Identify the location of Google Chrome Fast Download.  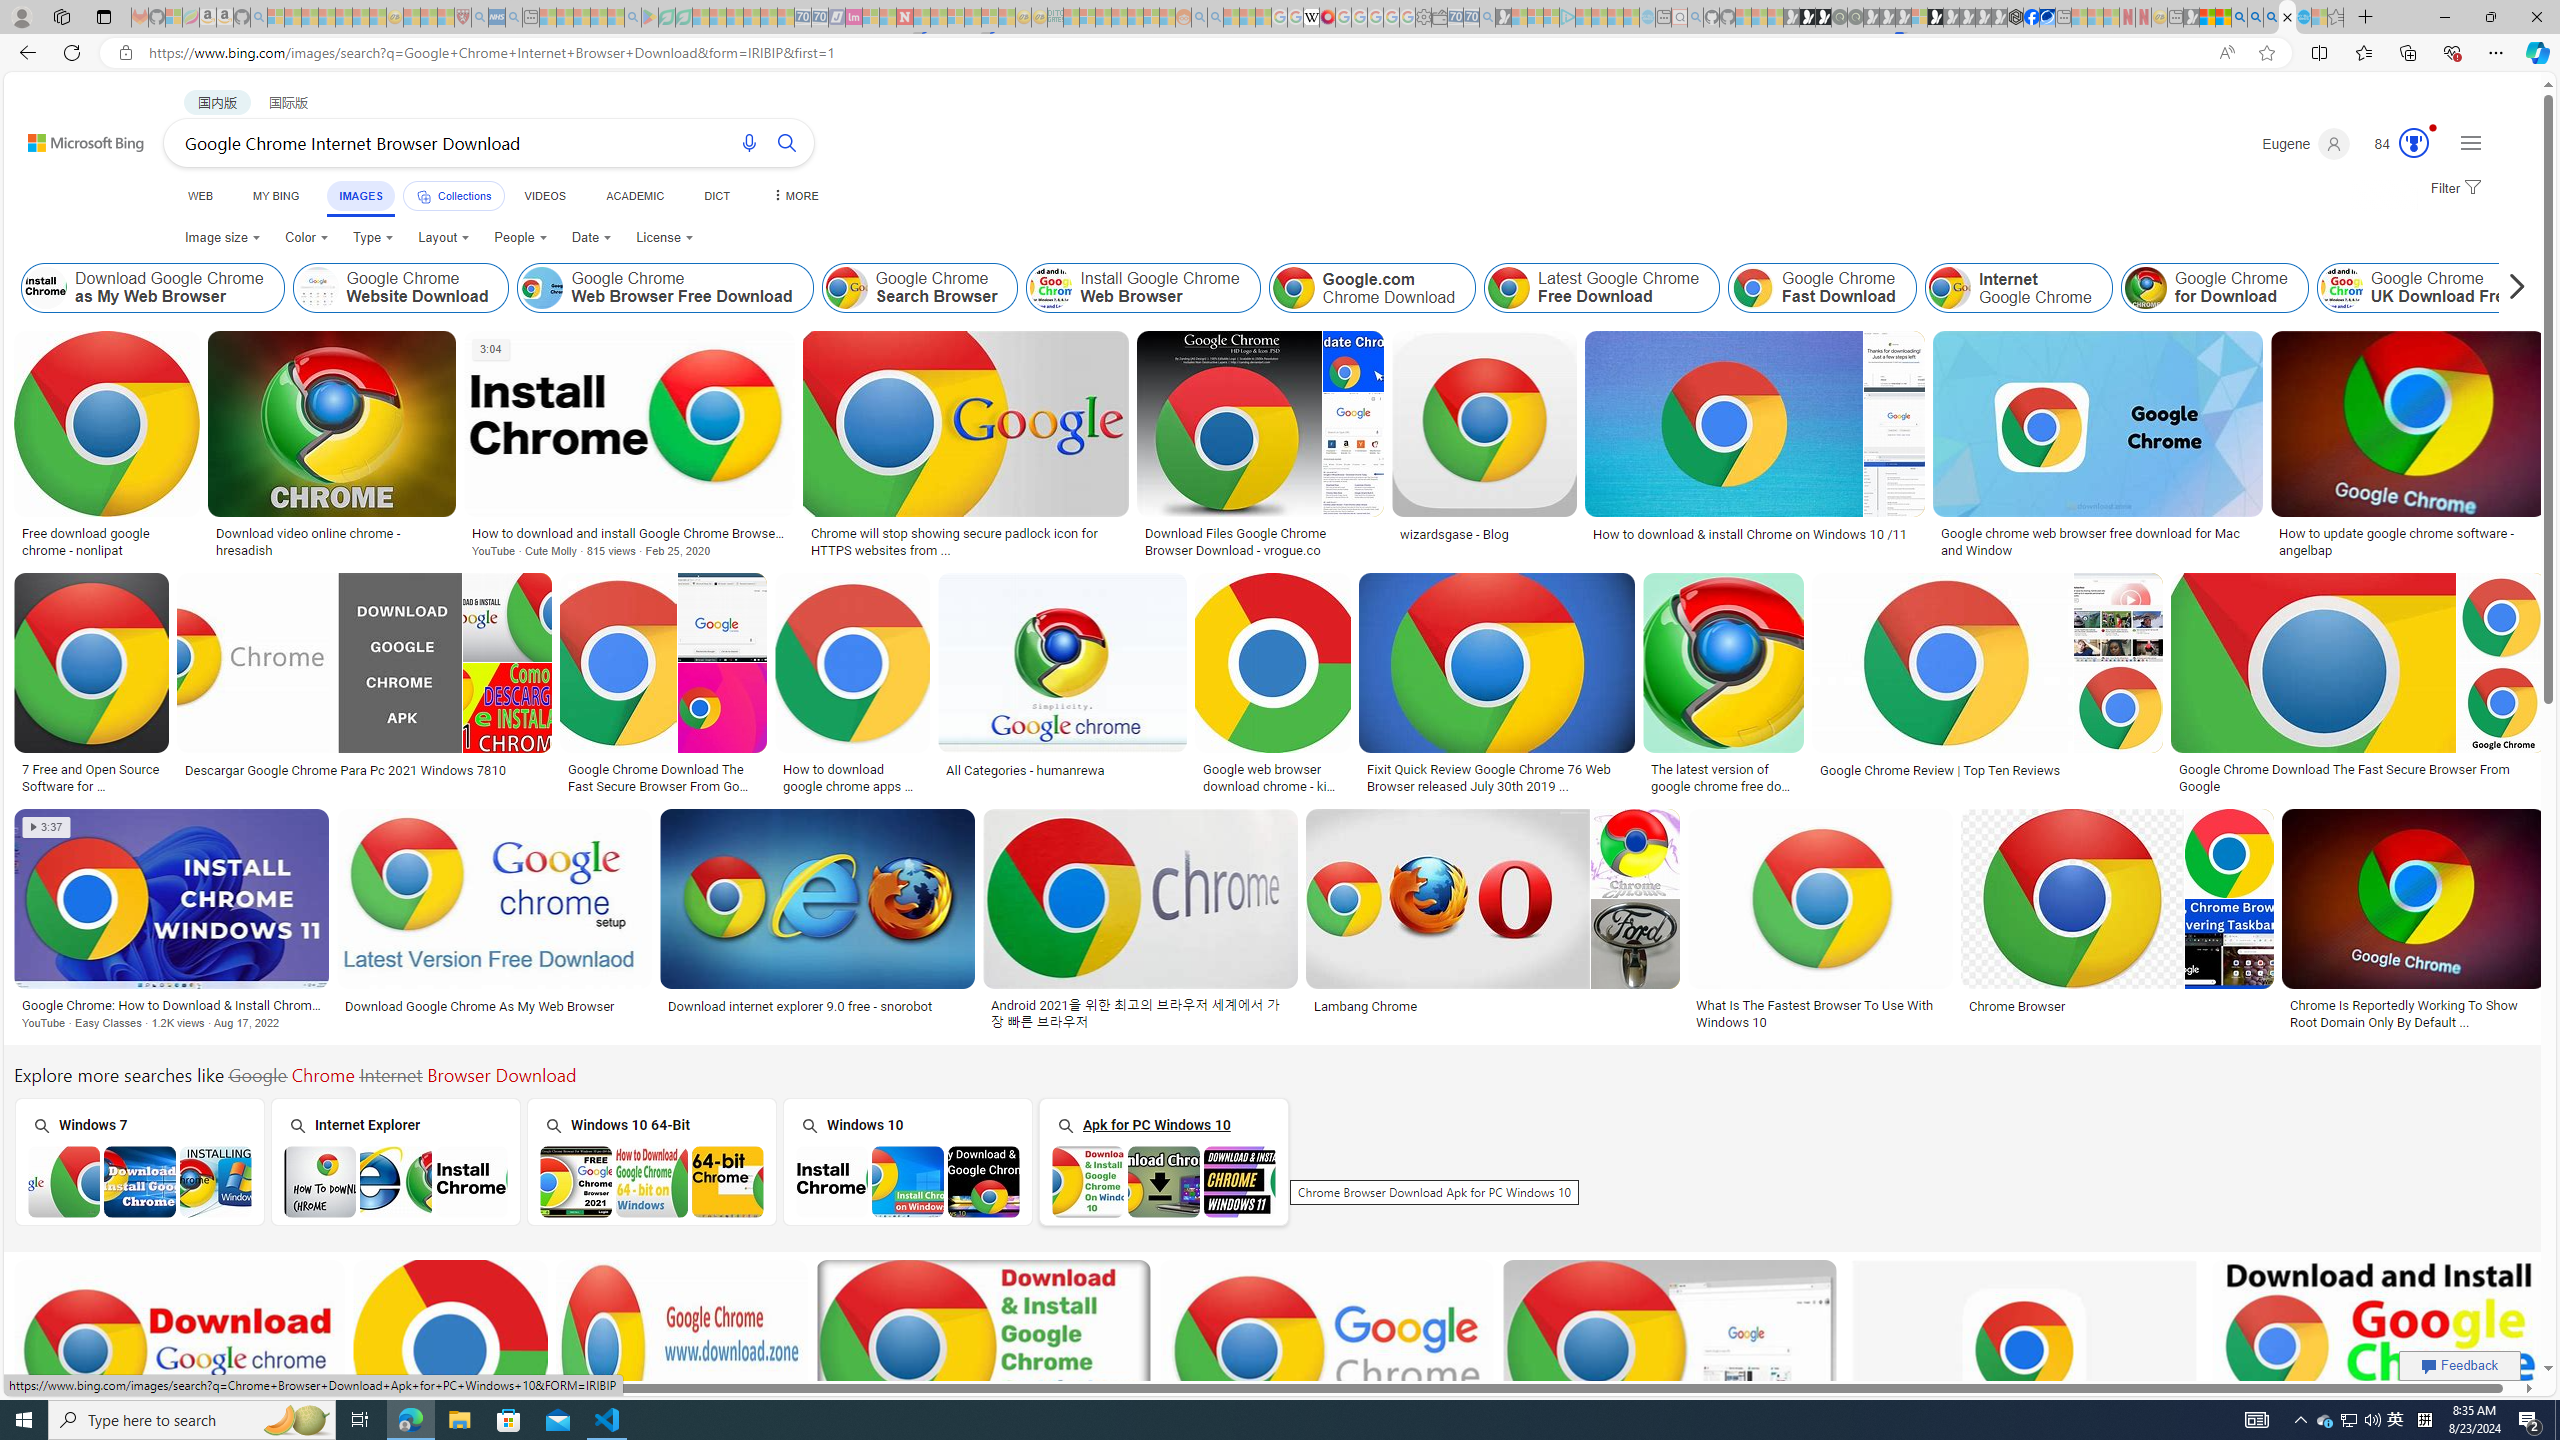
(1821, 288).